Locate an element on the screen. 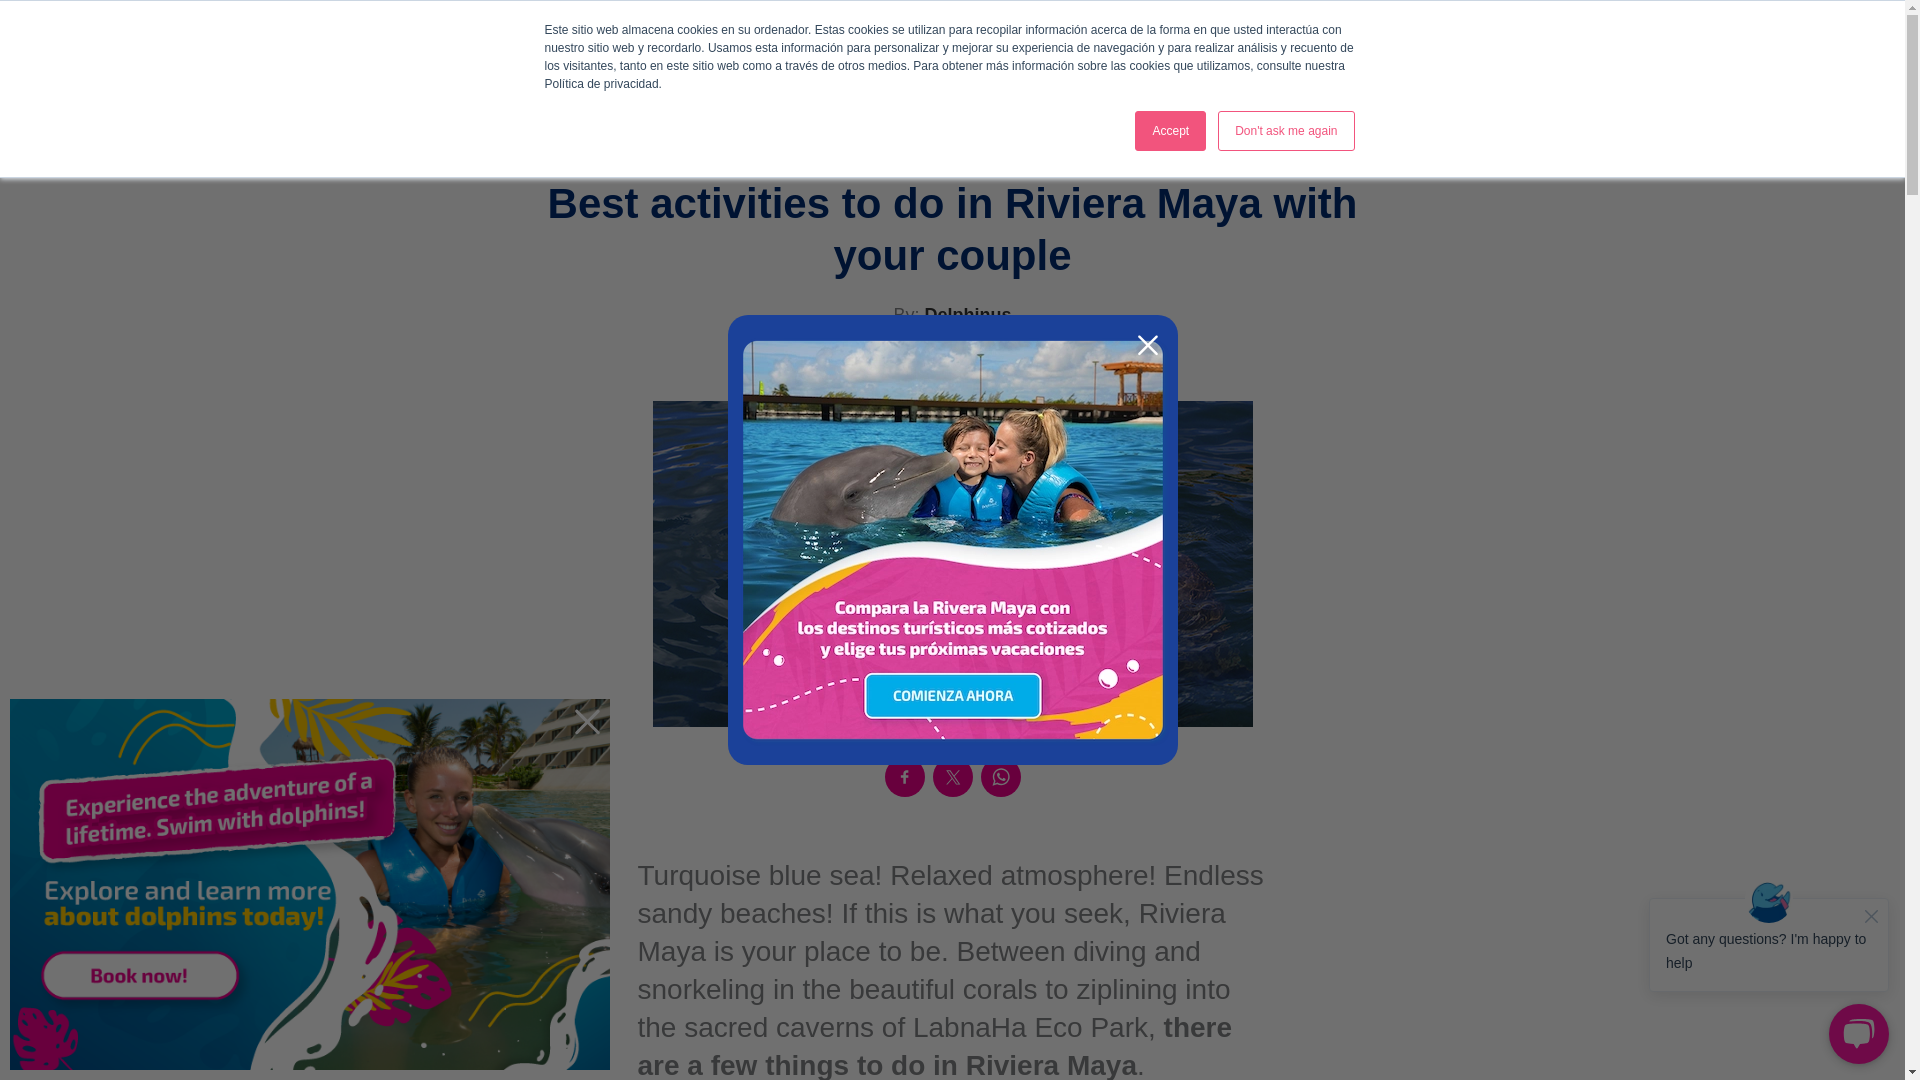 This screenshot has height=1080, width=1920. Locations is located at coordinates (969, 78).